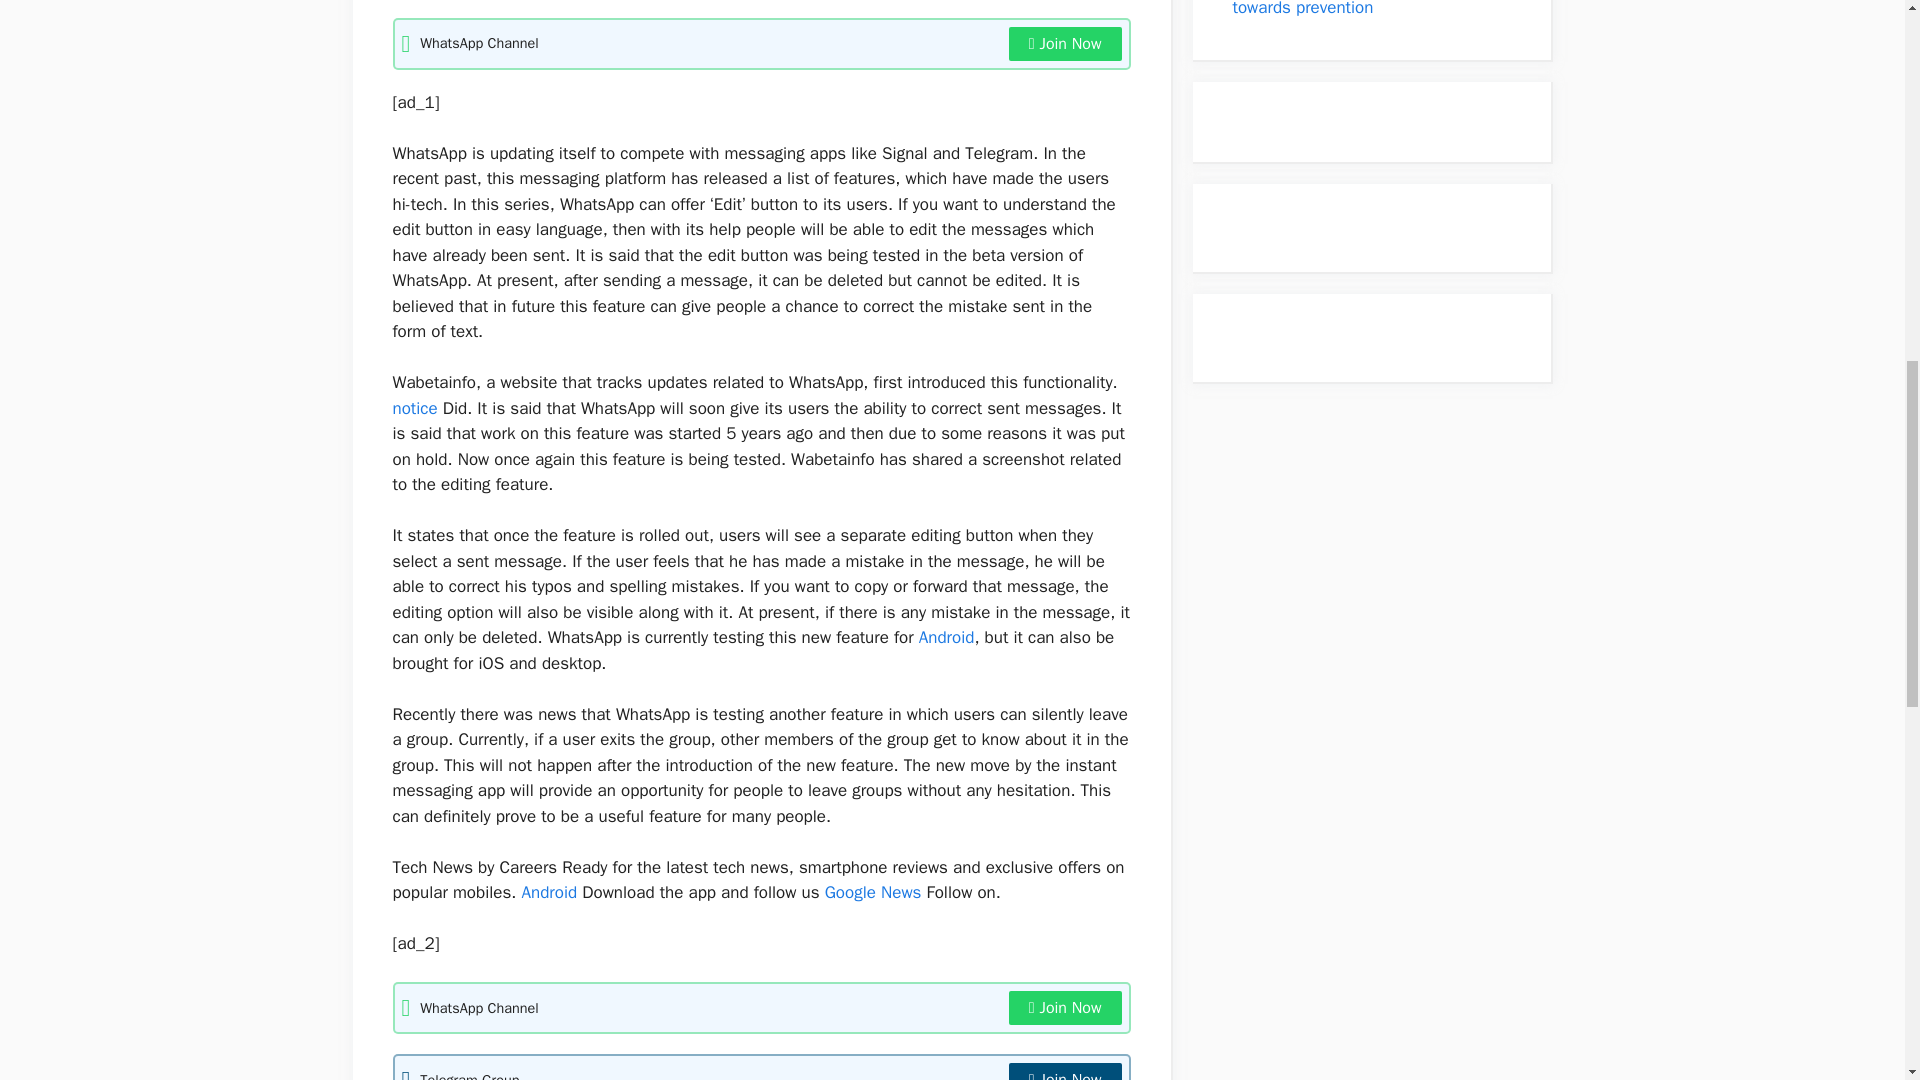 The height and width of the screenshot is (1080, 1920). Describe the element at coordinates (550, 892) in the screenshot. I see `Android` at that location.